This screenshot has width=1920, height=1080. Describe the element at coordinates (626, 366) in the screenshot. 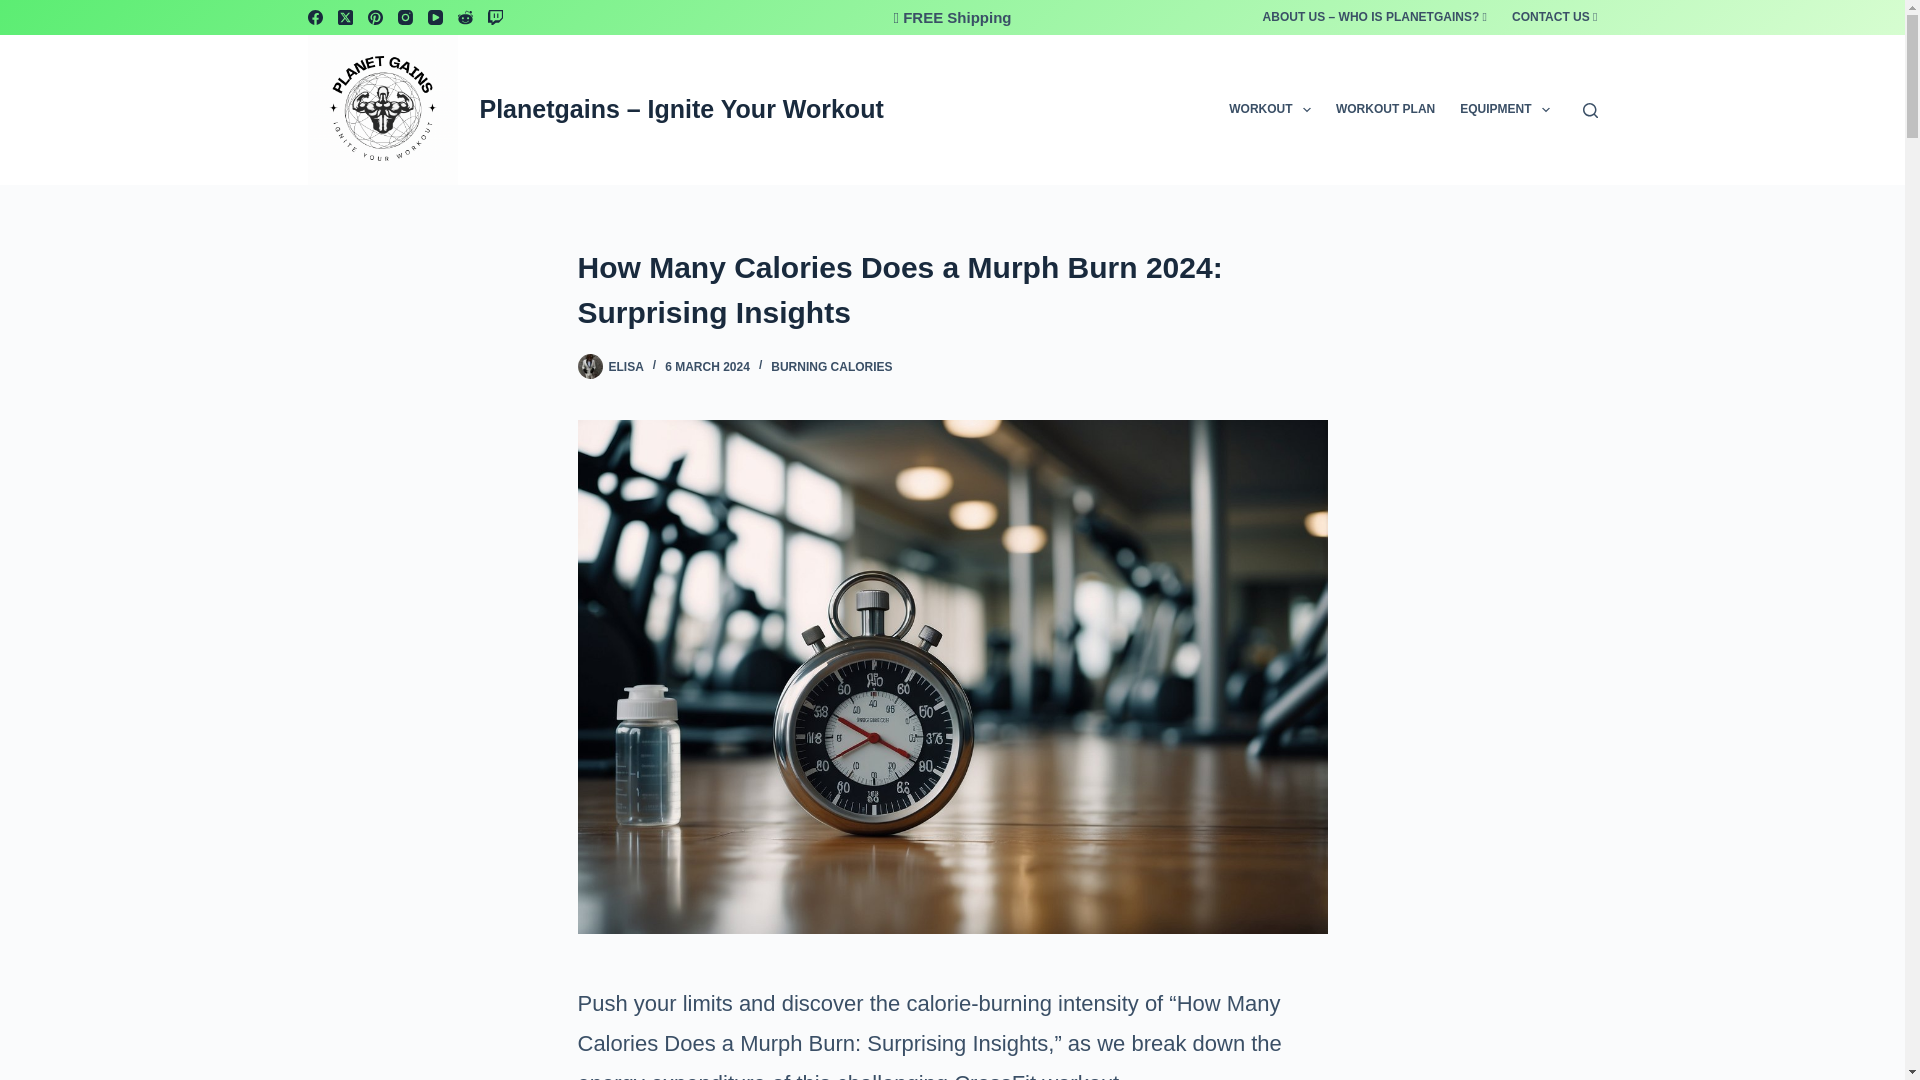

I see `Posts by Elisa` at that location.